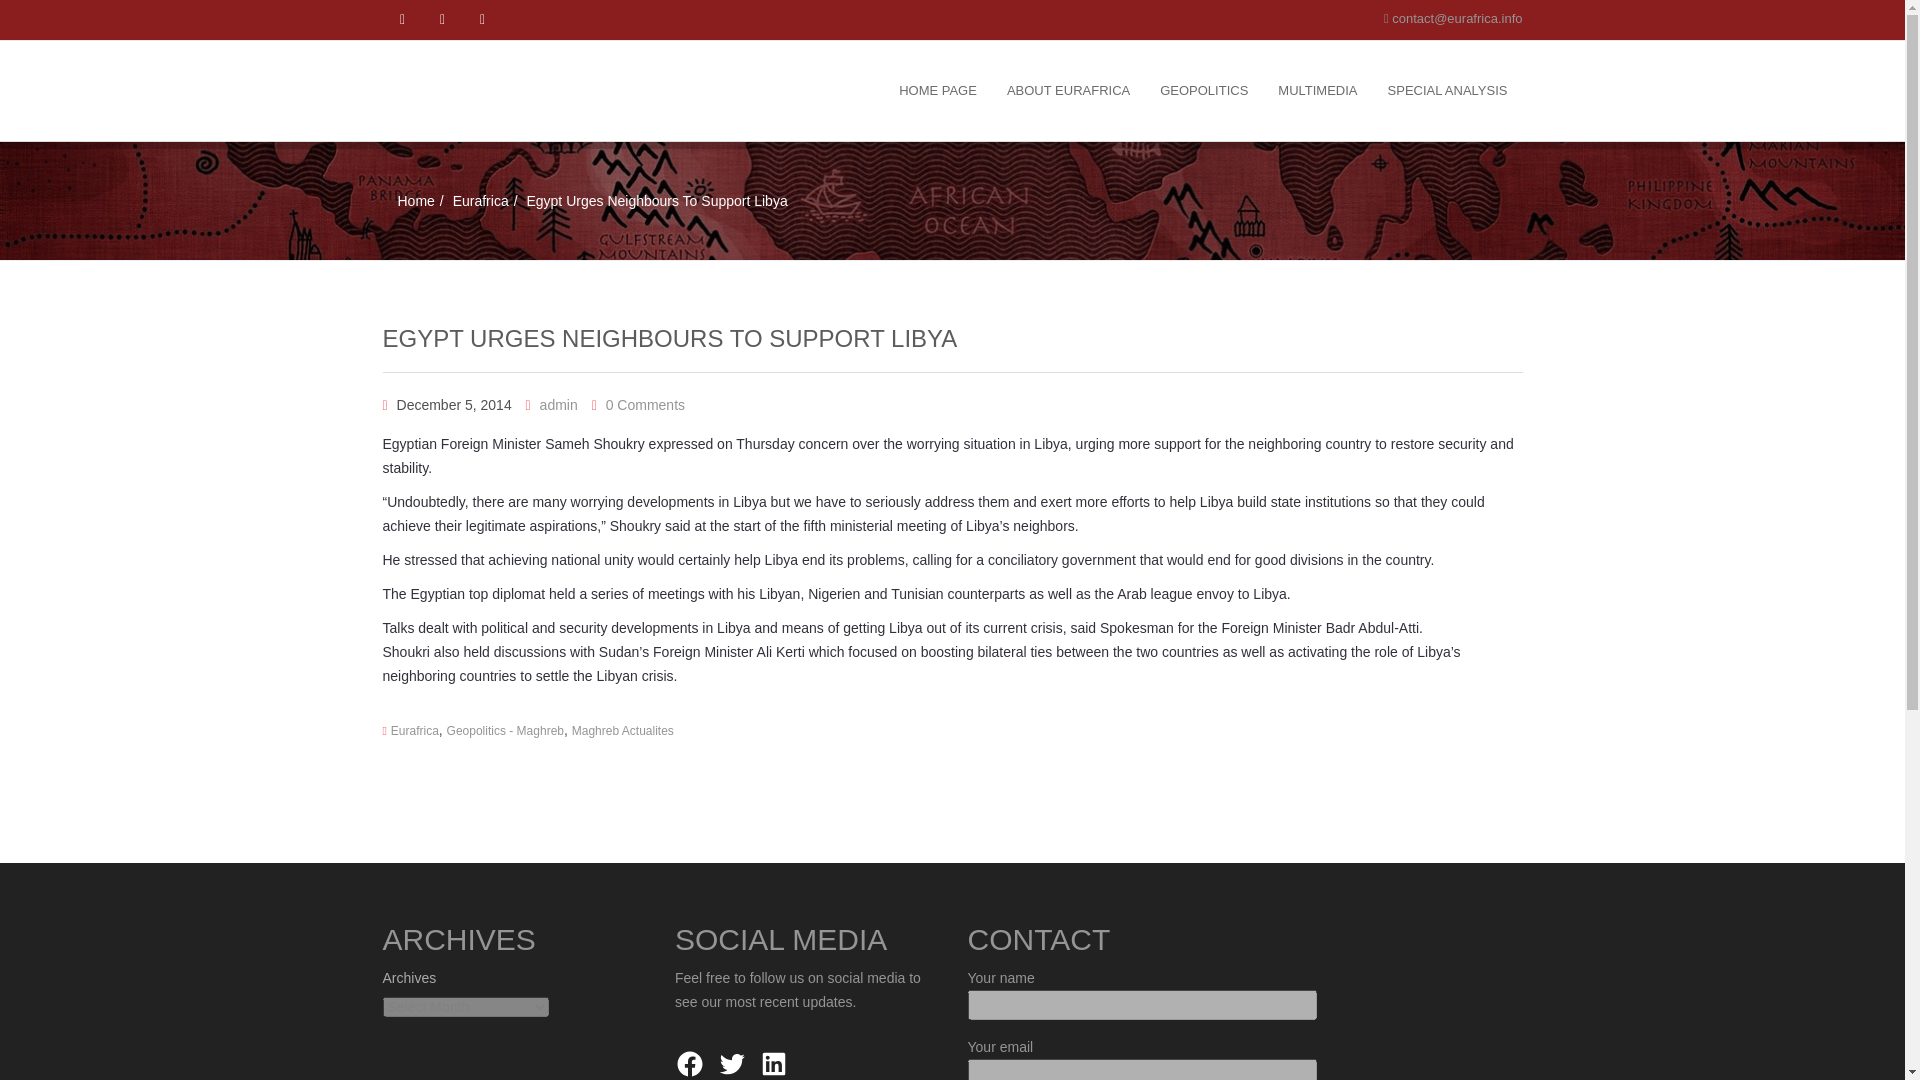  I want to click on Maghreb Actualites, so click(622, 730).